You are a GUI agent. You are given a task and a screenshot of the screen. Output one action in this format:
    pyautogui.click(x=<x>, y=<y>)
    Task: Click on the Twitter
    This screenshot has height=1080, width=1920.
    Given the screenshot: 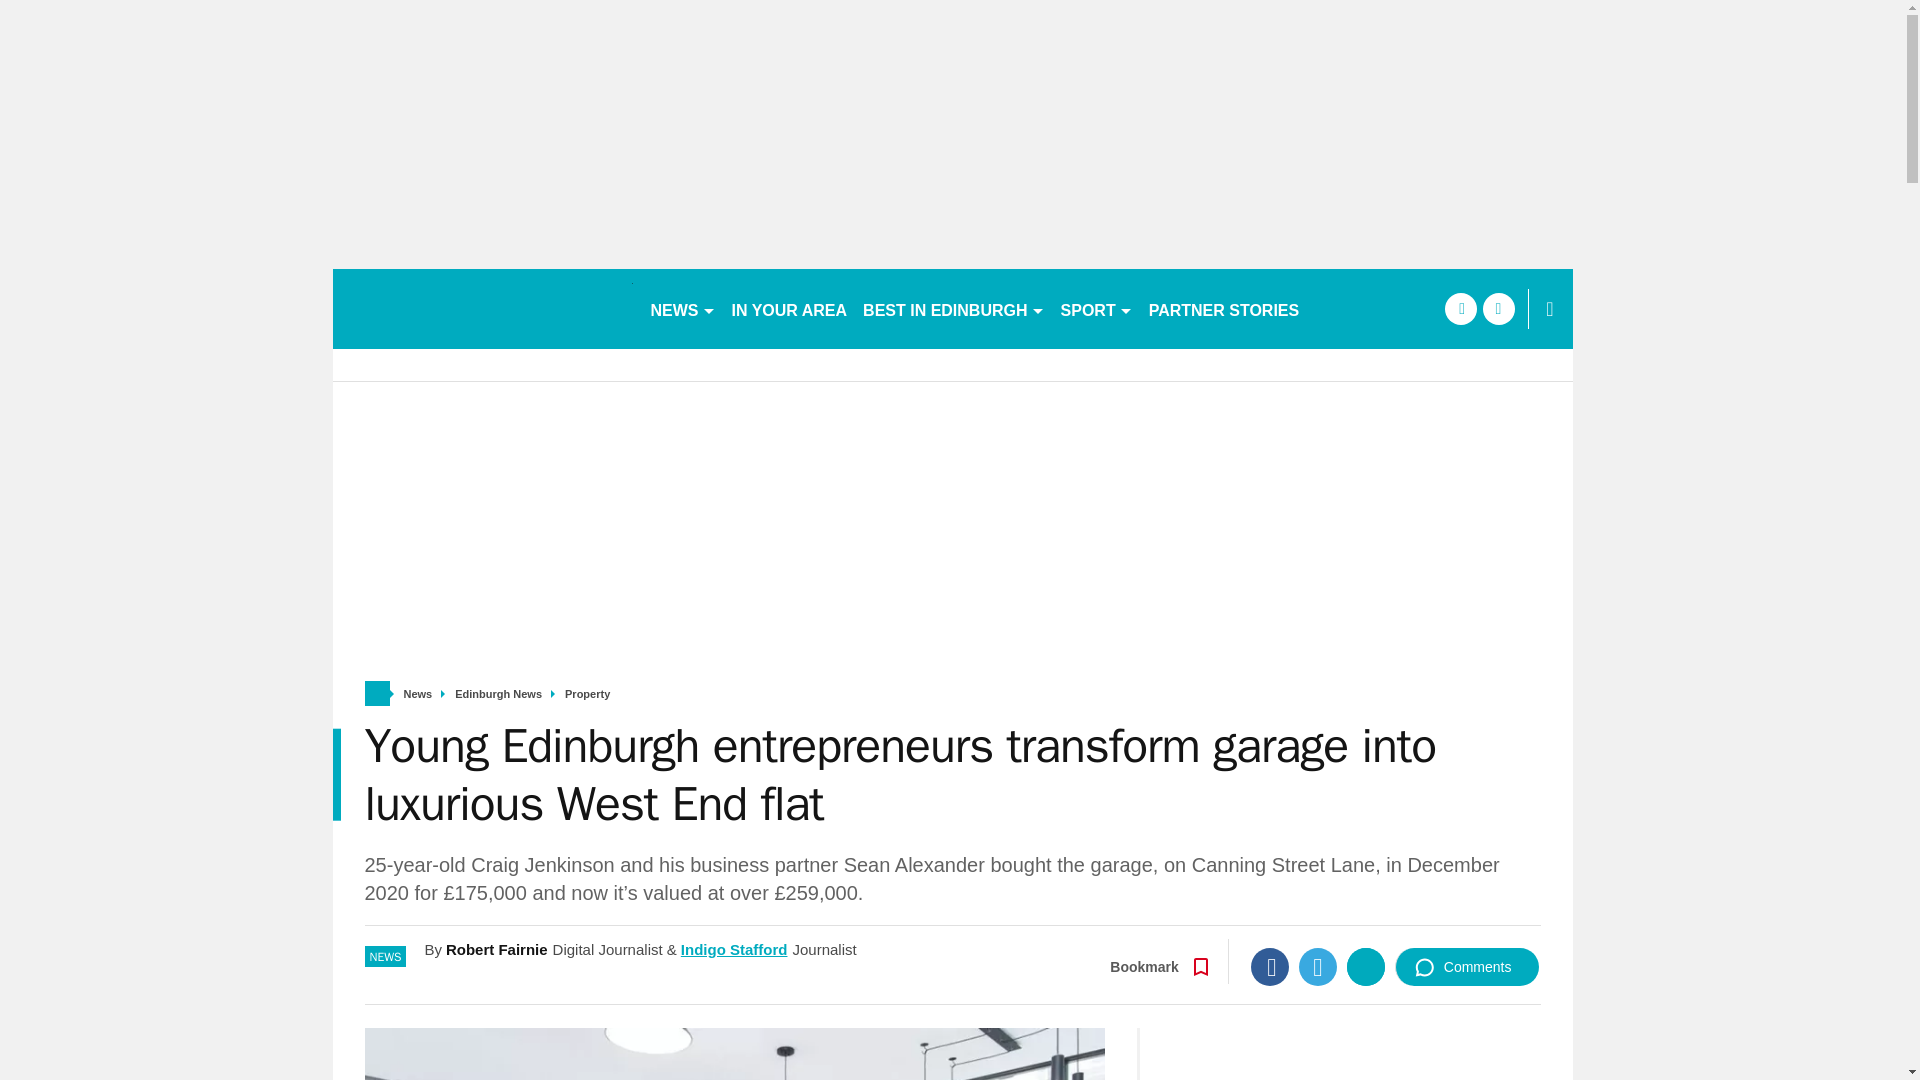 What is the action you would take?
    pyautogui.click(x=1318, y=967)
    